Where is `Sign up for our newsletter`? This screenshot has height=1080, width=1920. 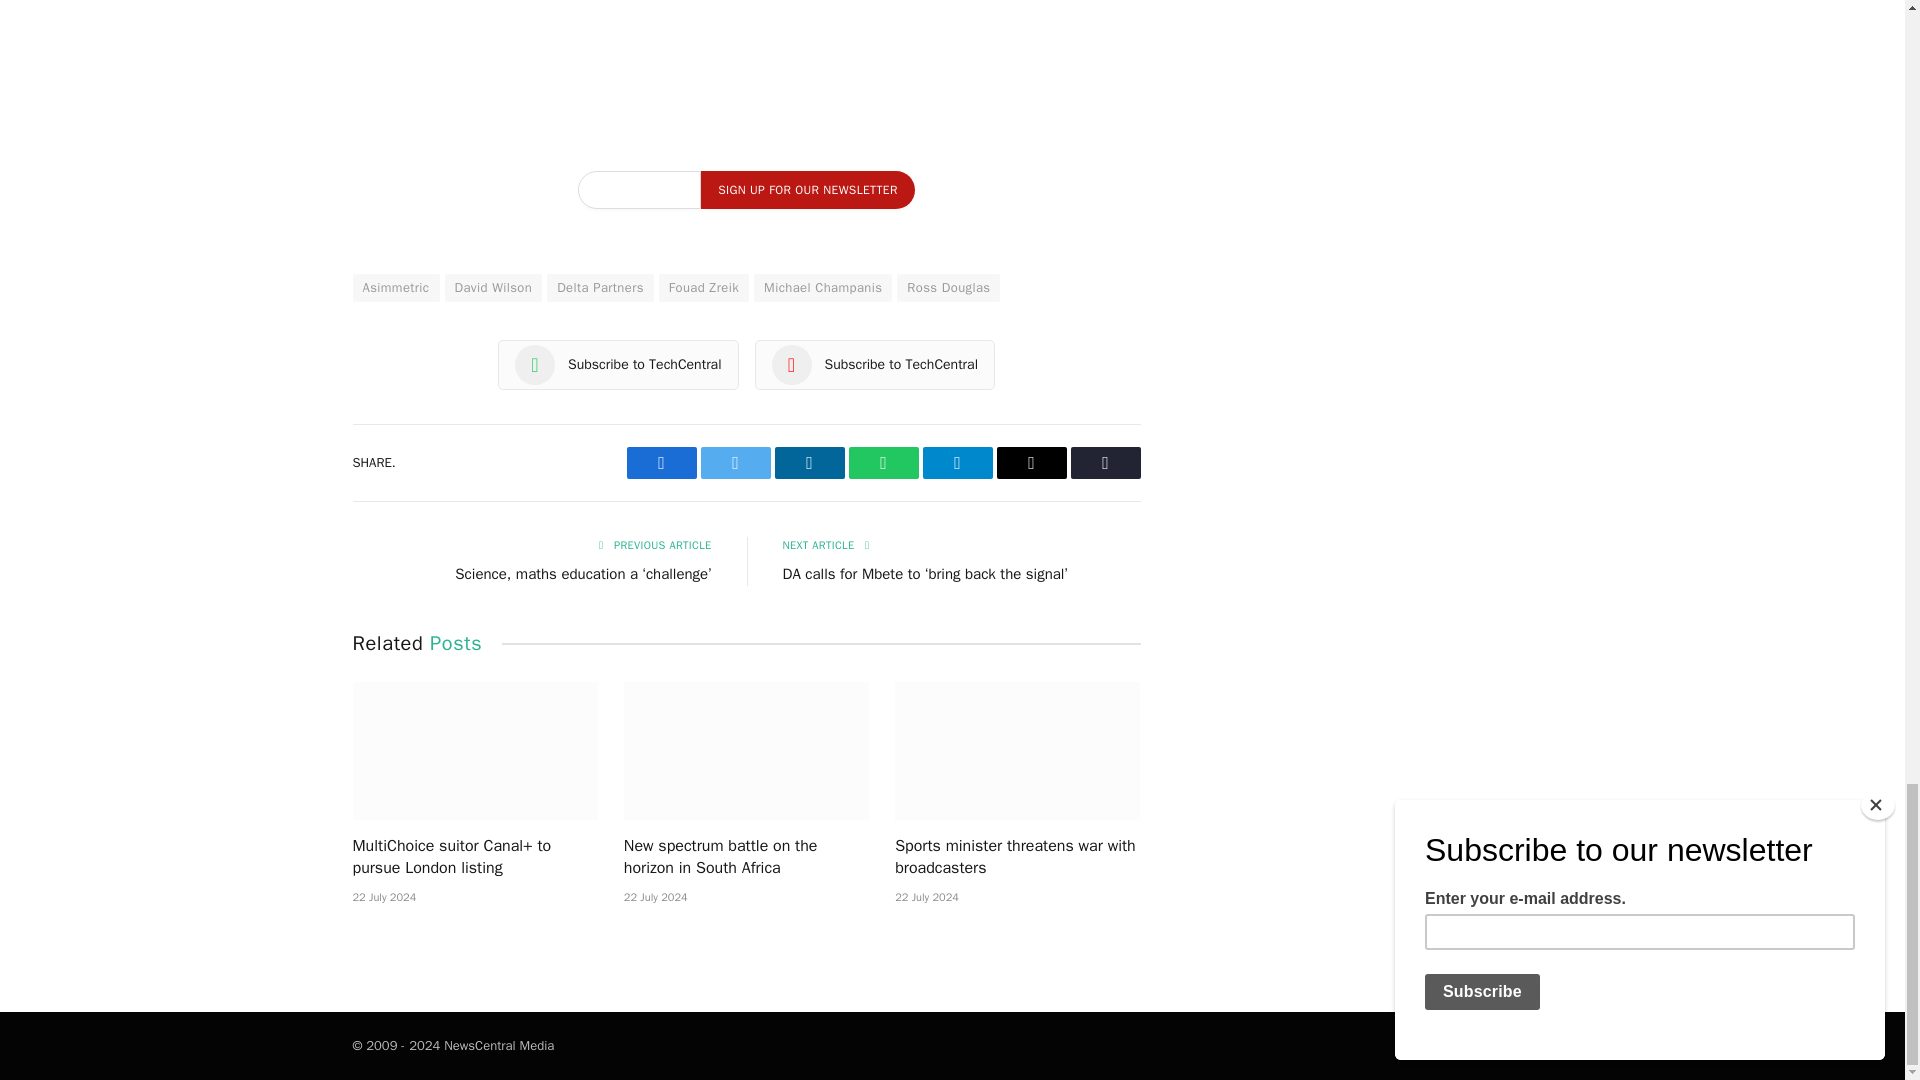 Sign up for our newsletter is located at coordinates (806, 190).